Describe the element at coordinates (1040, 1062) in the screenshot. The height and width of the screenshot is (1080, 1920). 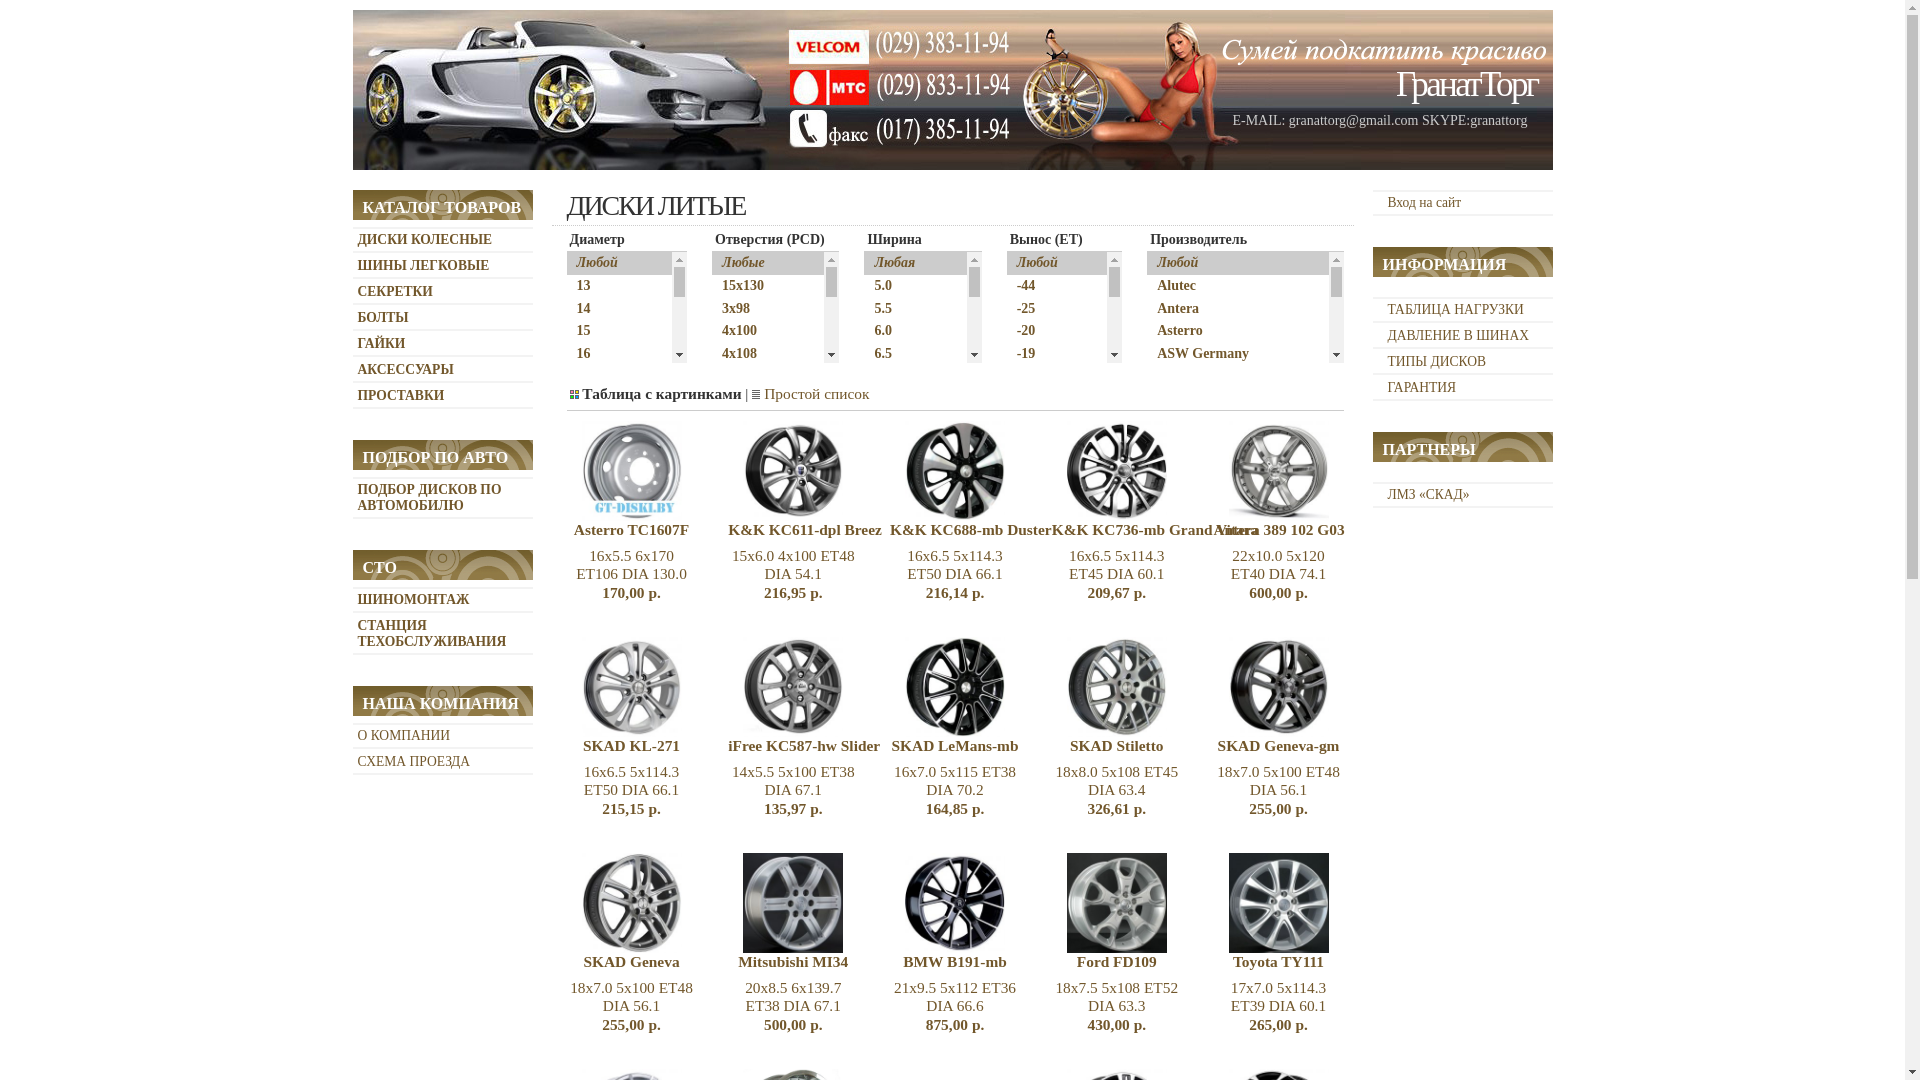
I see `34` at that location.